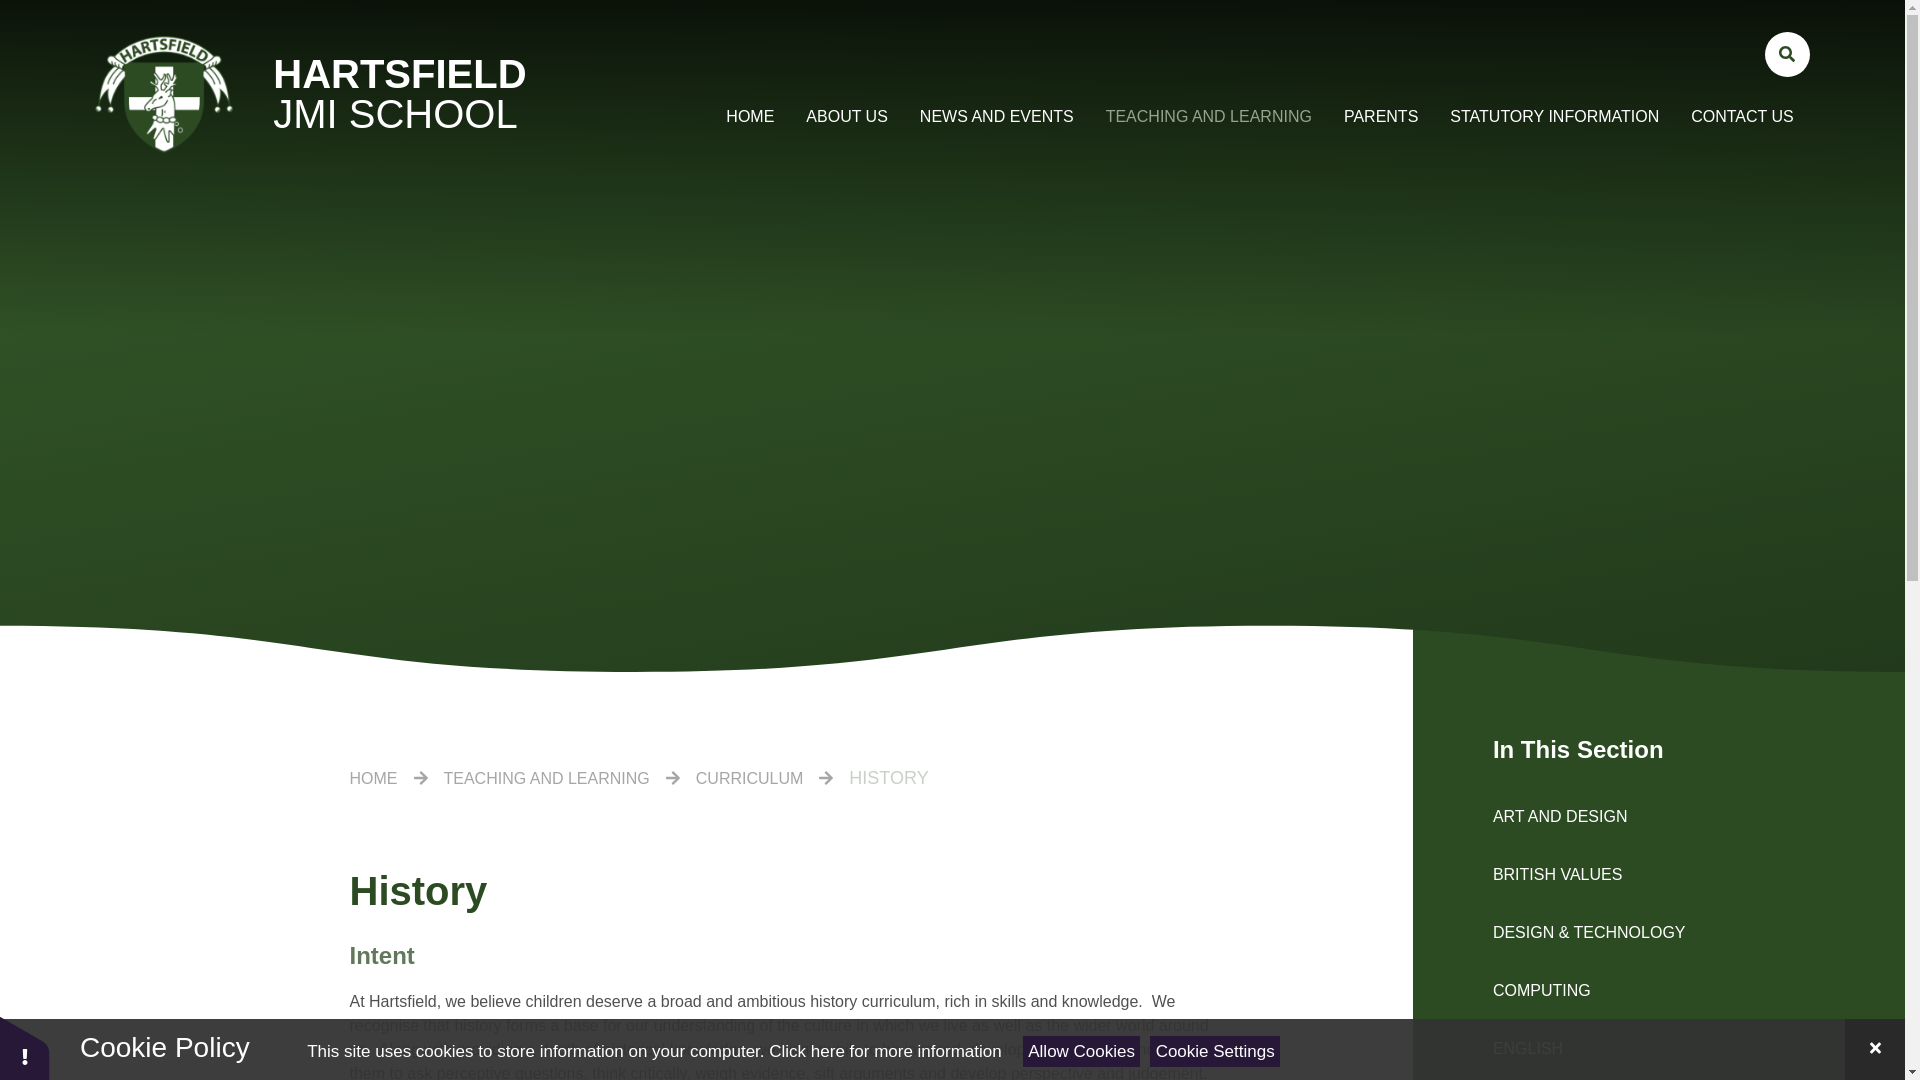 This screenshot has height=1080, width=1920. I want to click on NEWS AND EVENTS, so click(997, 116).